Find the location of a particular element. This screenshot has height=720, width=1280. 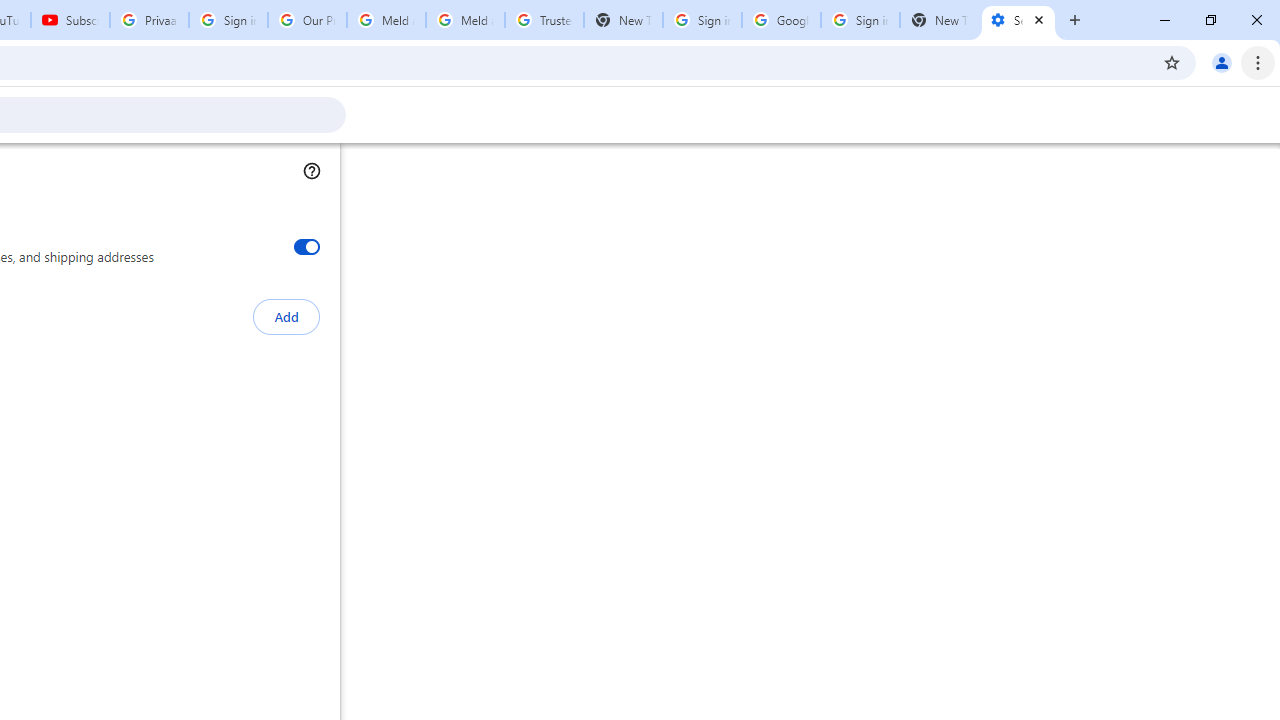

Sign in - Google Accounts is located at coordinates (702, 20).